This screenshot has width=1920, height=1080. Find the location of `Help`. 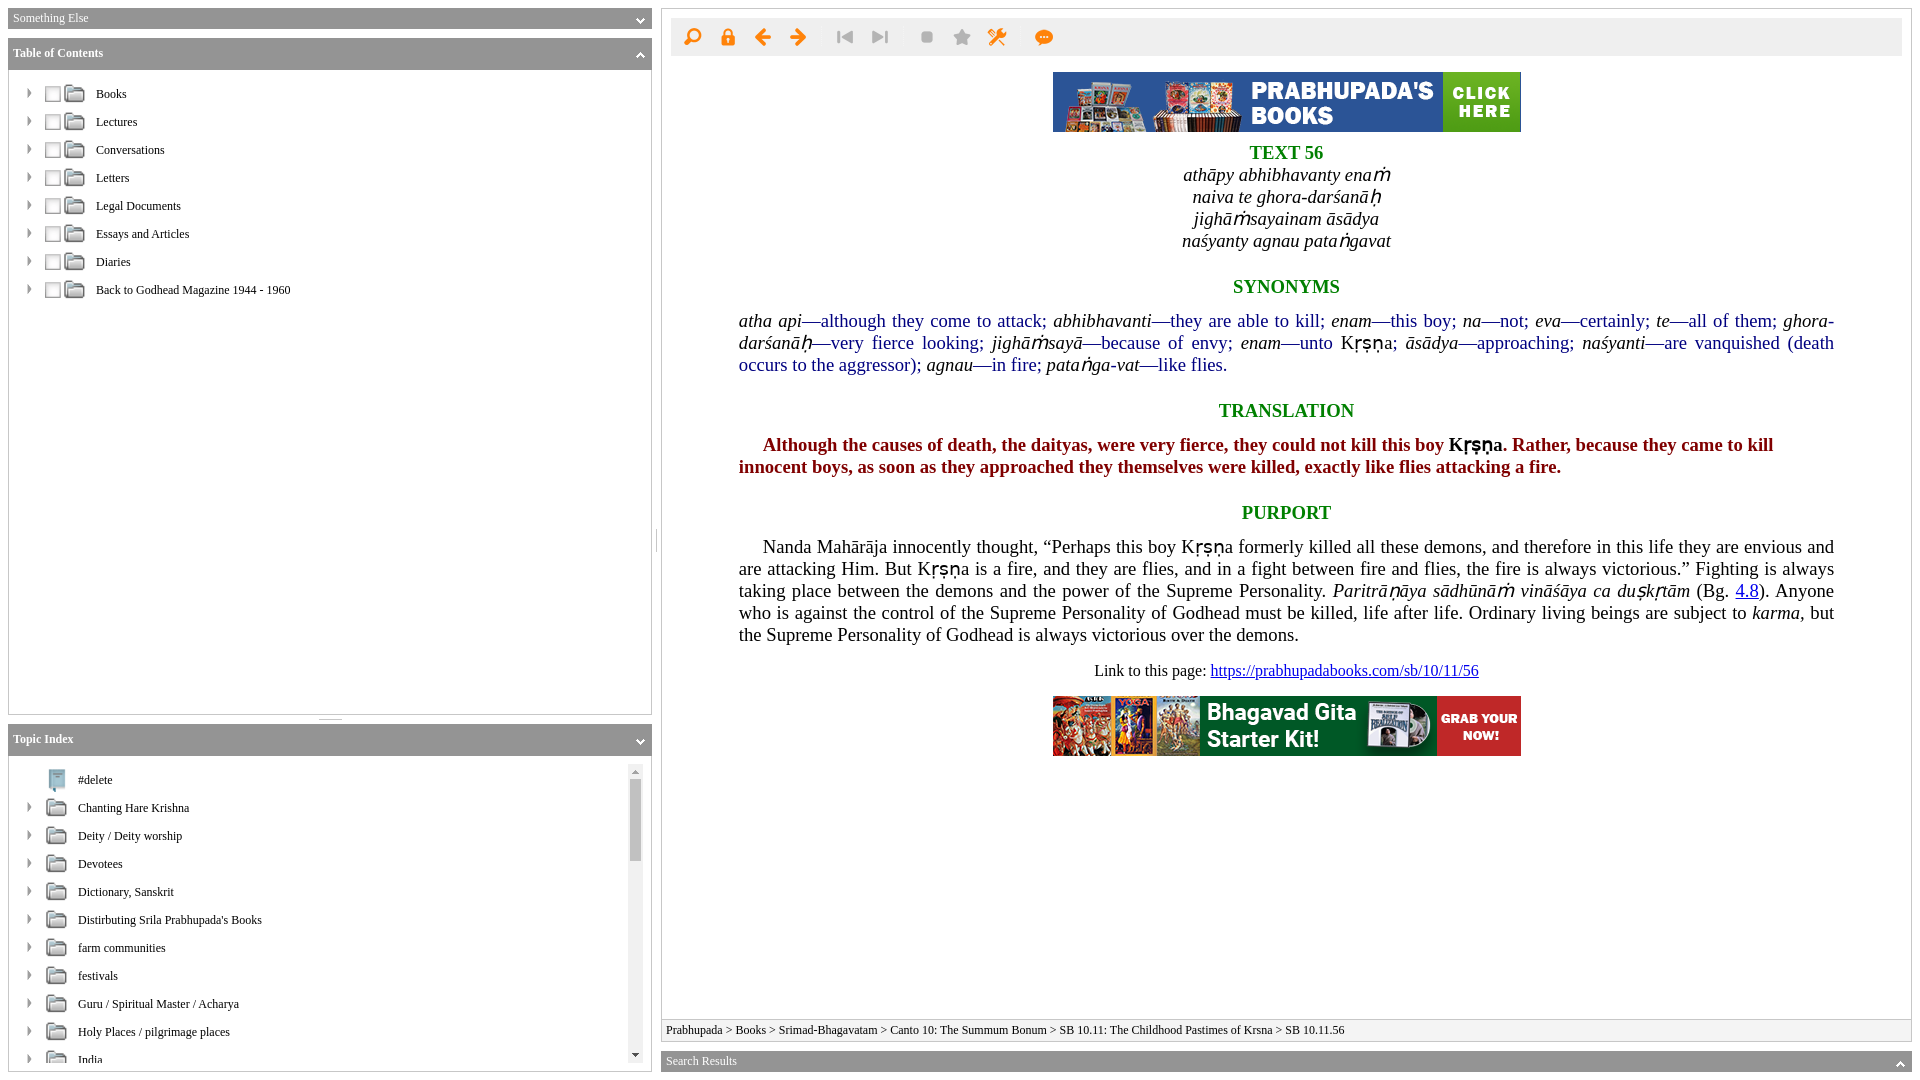

Help is located at coordinates (1044, 36).